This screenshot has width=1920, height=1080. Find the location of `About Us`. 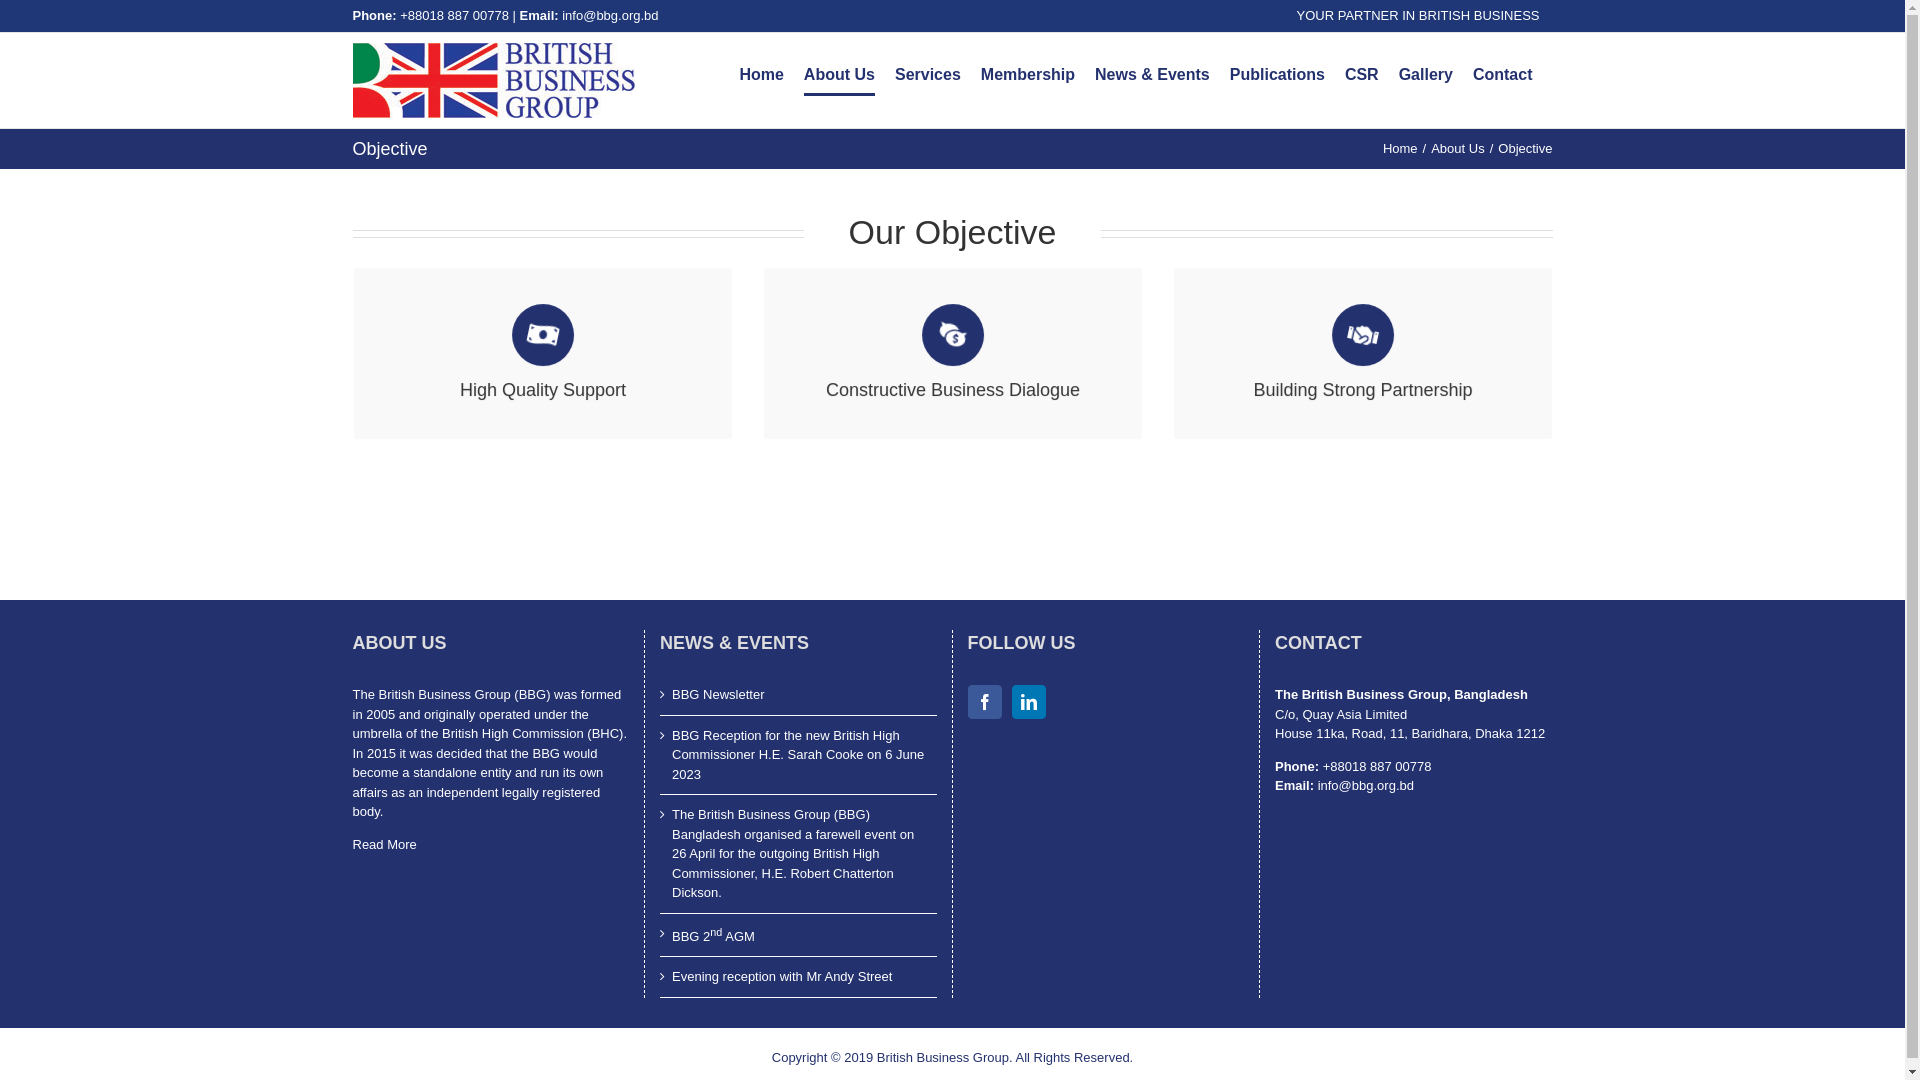

About Us is located at coordinates (1458, 148).